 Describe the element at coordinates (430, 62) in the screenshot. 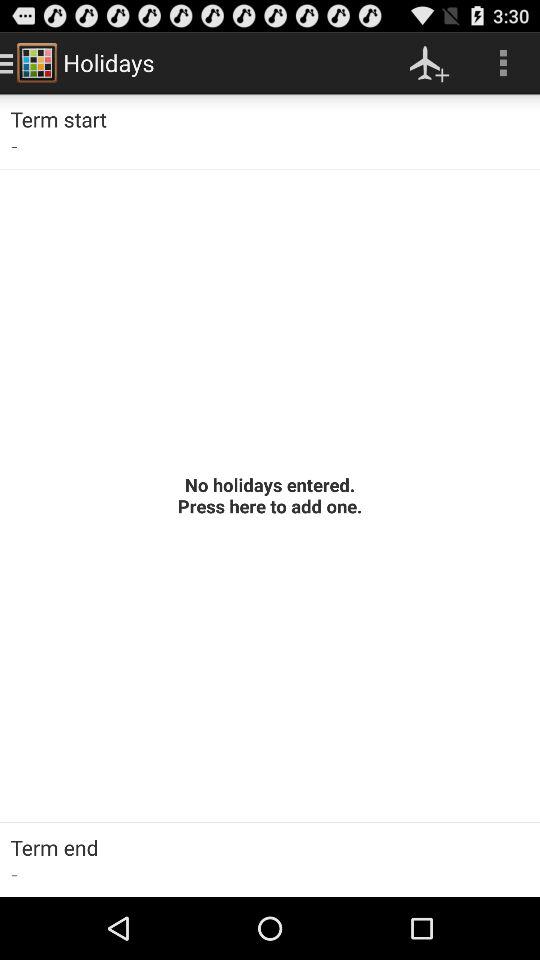

I see `click app above no holidays entered` at that location.